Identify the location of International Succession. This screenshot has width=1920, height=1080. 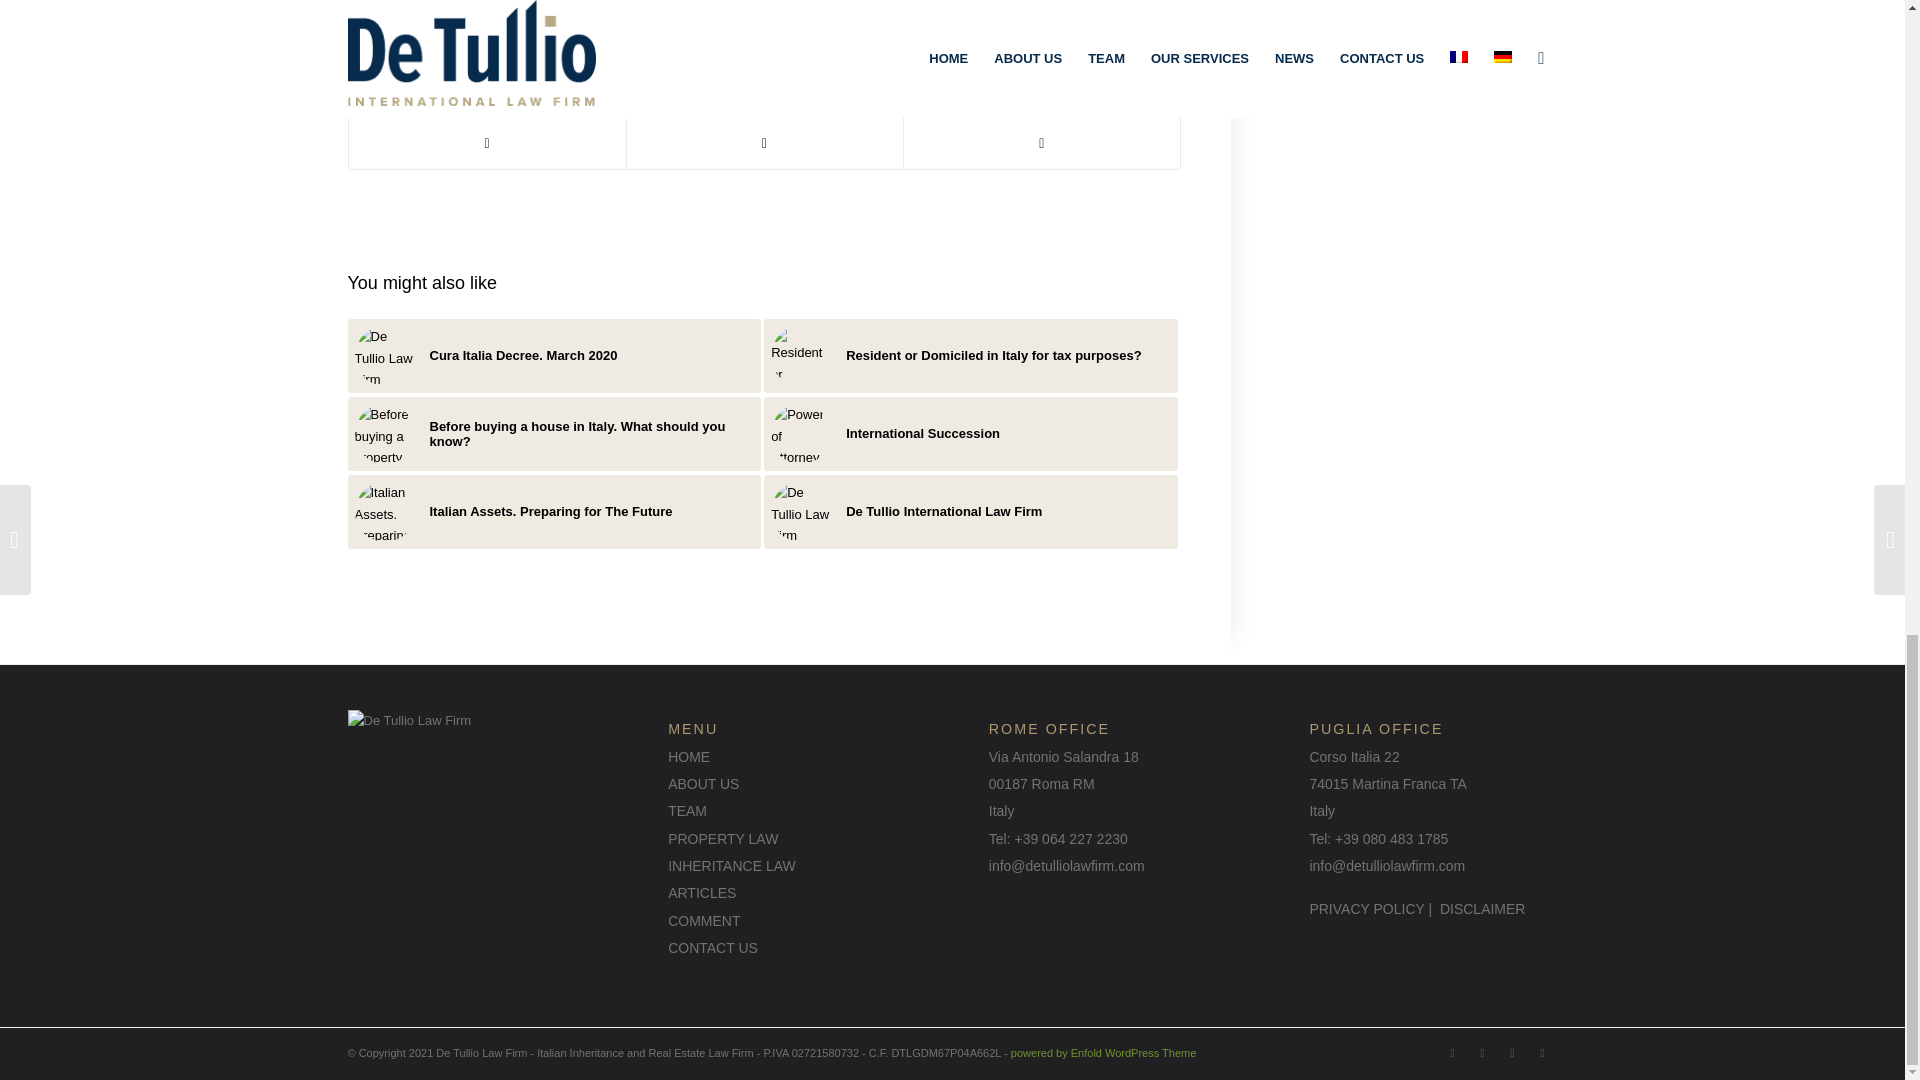
(971, 434).